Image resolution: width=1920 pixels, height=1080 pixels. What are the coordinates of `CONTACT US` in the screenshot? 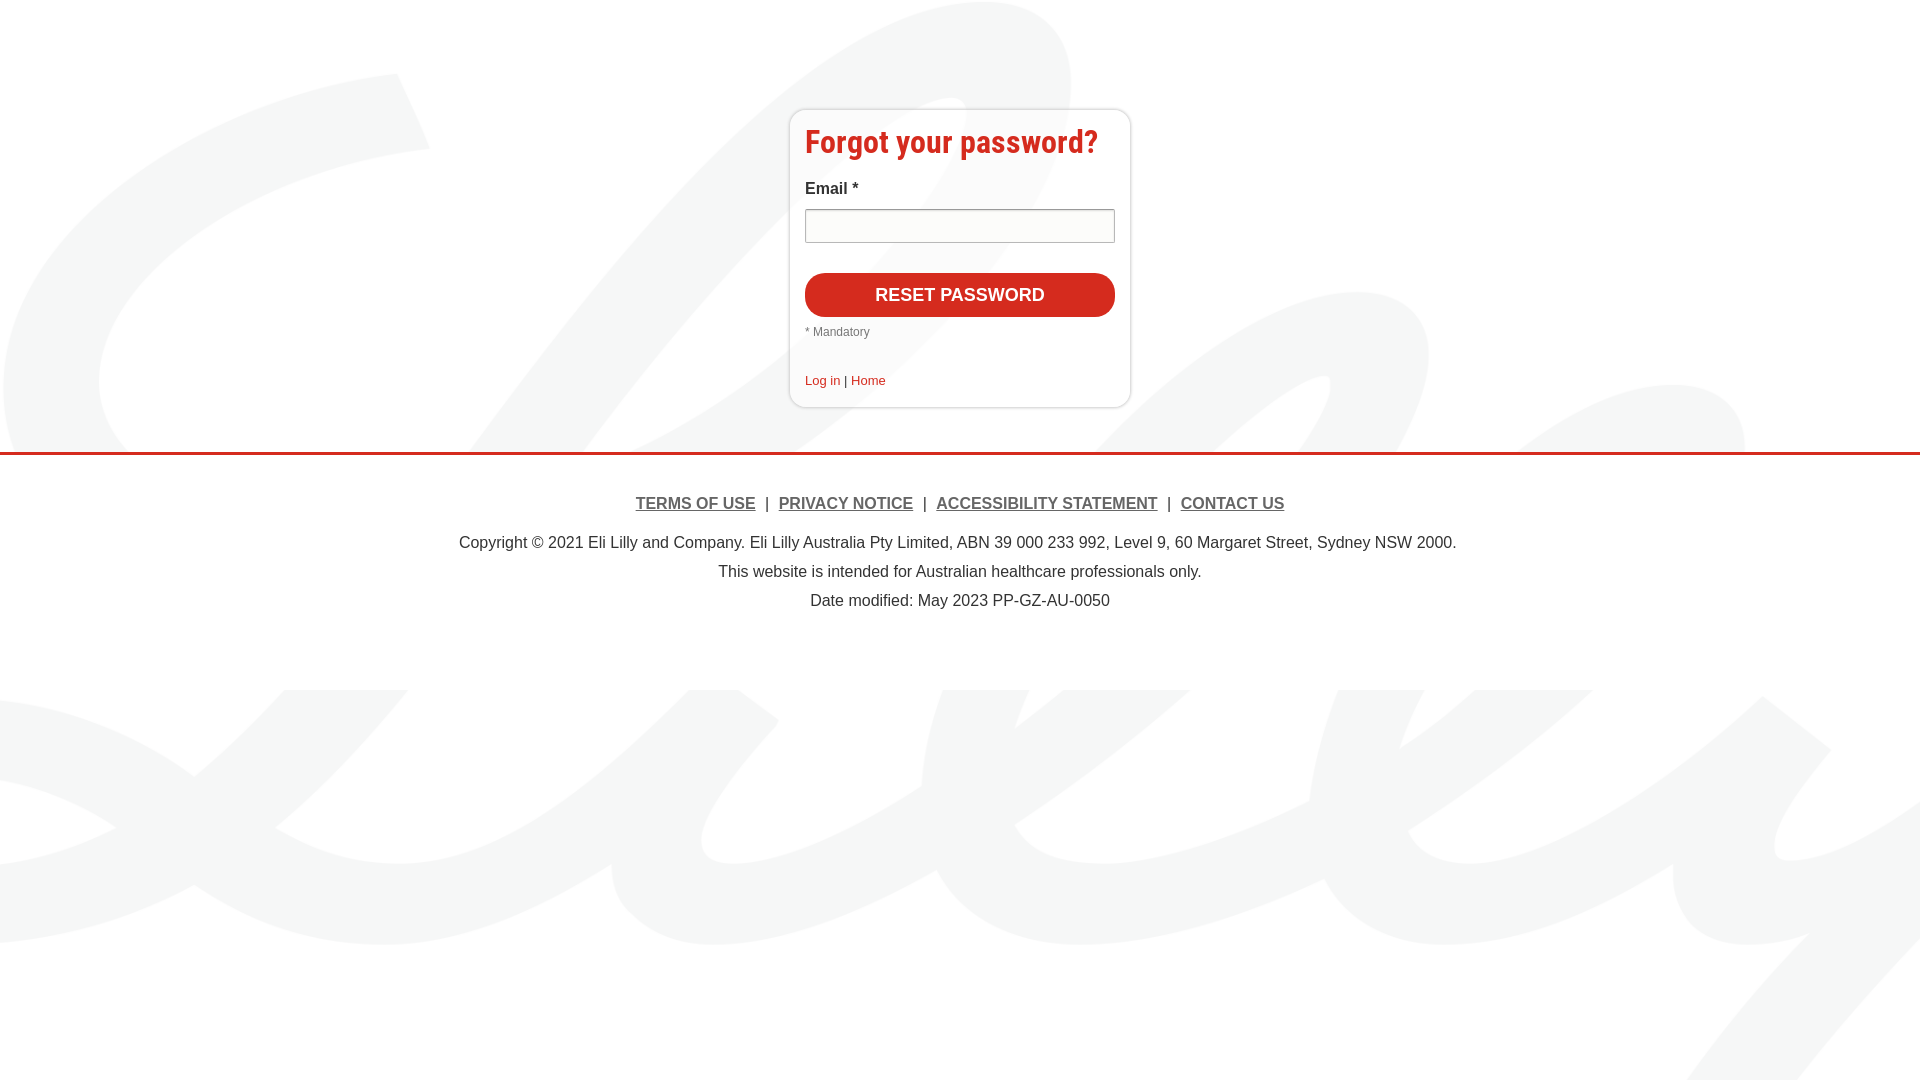 It's located at (1233, 504).